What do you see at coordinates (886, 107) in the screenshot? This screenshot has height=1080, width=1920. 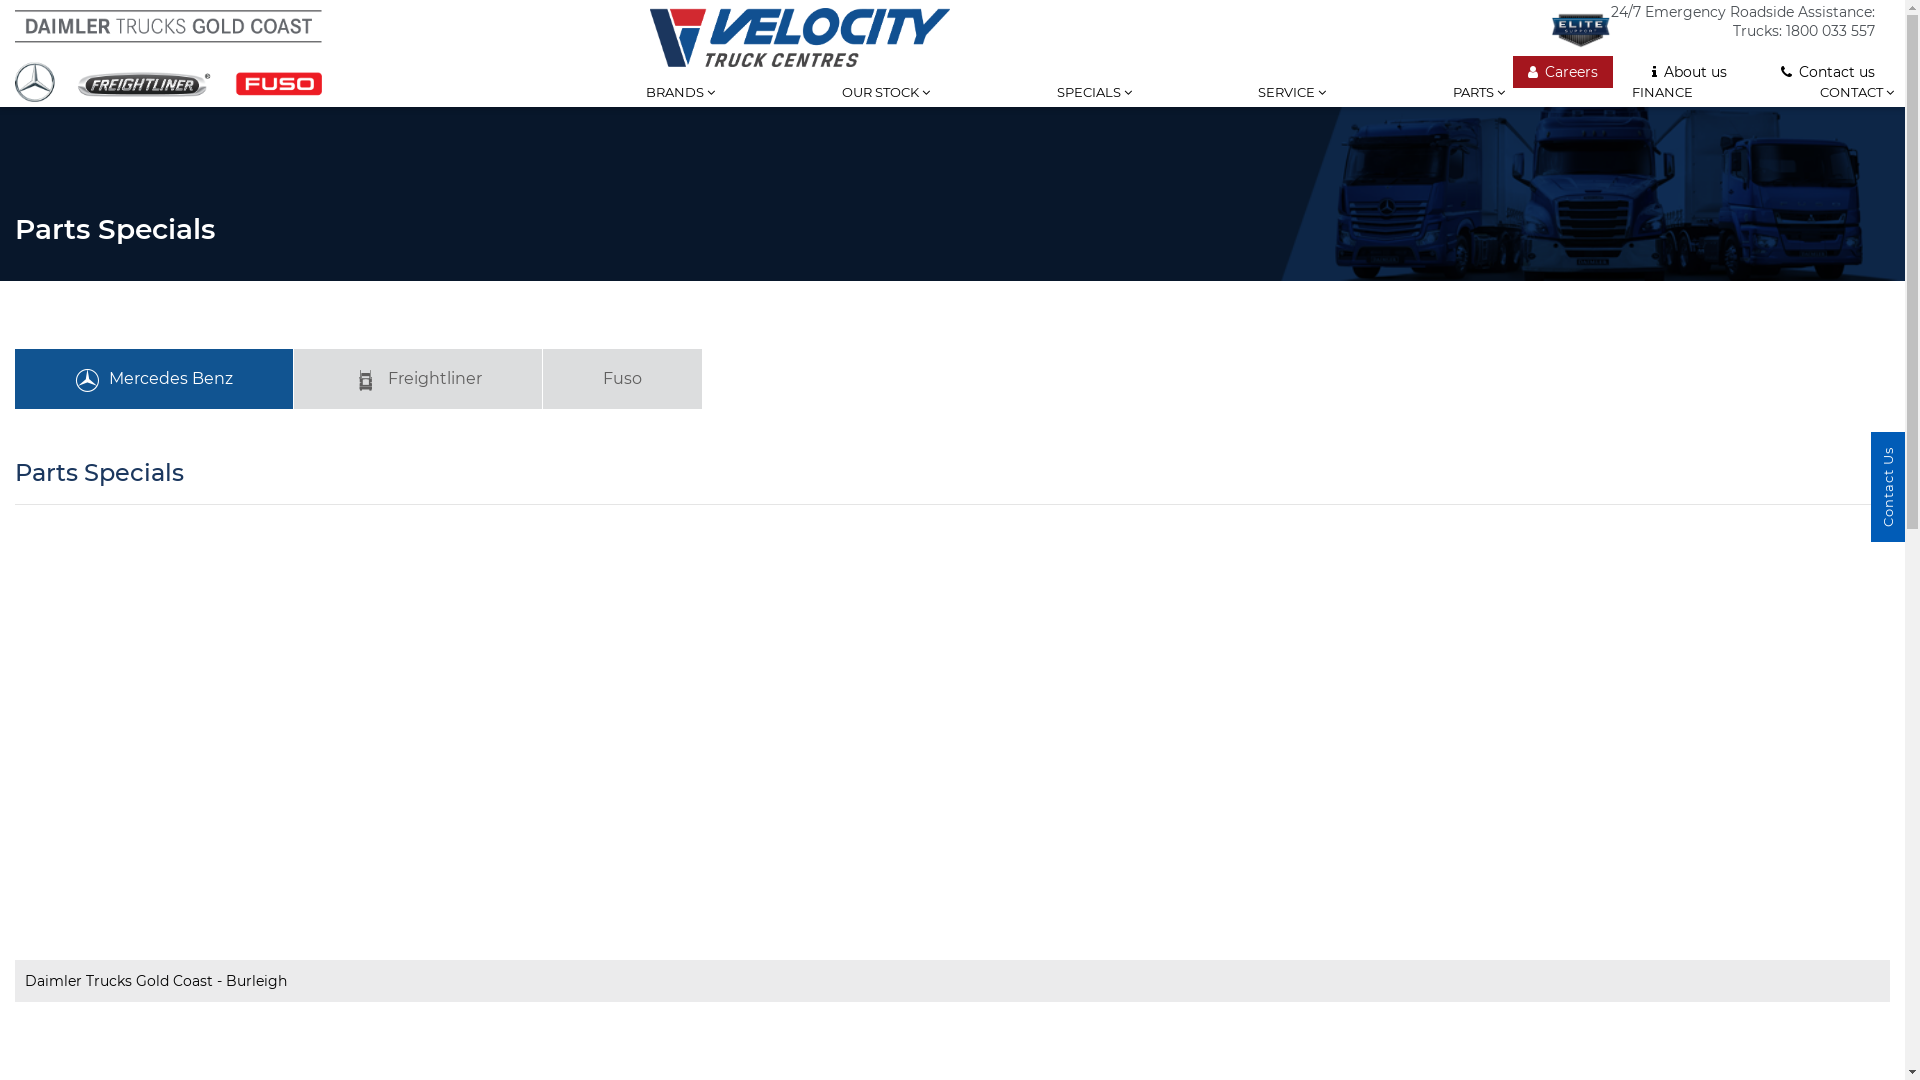 I see `OUR STOCK` at bounding box center [886, 107].